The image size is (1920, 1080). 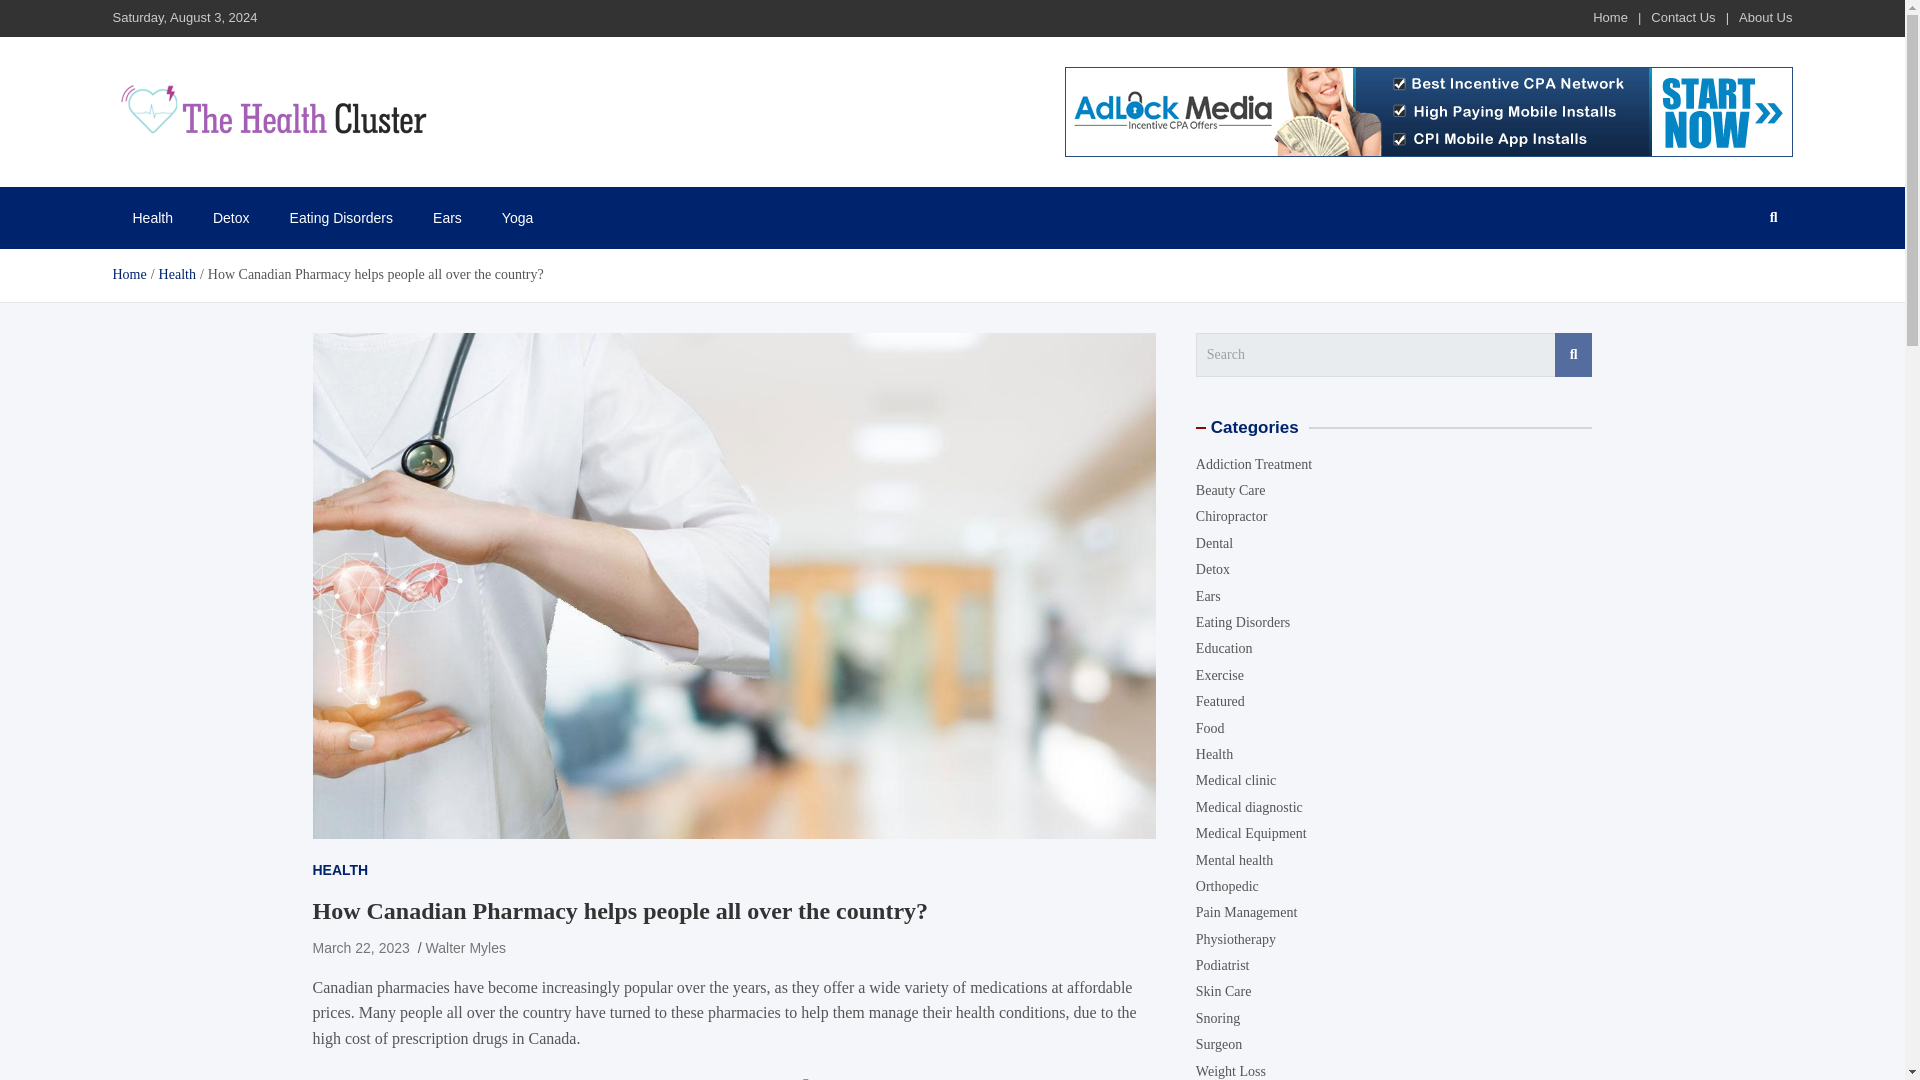 What do you see at coordinates (1254, 464) in the screenshot?
I see `Addiction Treatment` at bounding box center [1254, 464].